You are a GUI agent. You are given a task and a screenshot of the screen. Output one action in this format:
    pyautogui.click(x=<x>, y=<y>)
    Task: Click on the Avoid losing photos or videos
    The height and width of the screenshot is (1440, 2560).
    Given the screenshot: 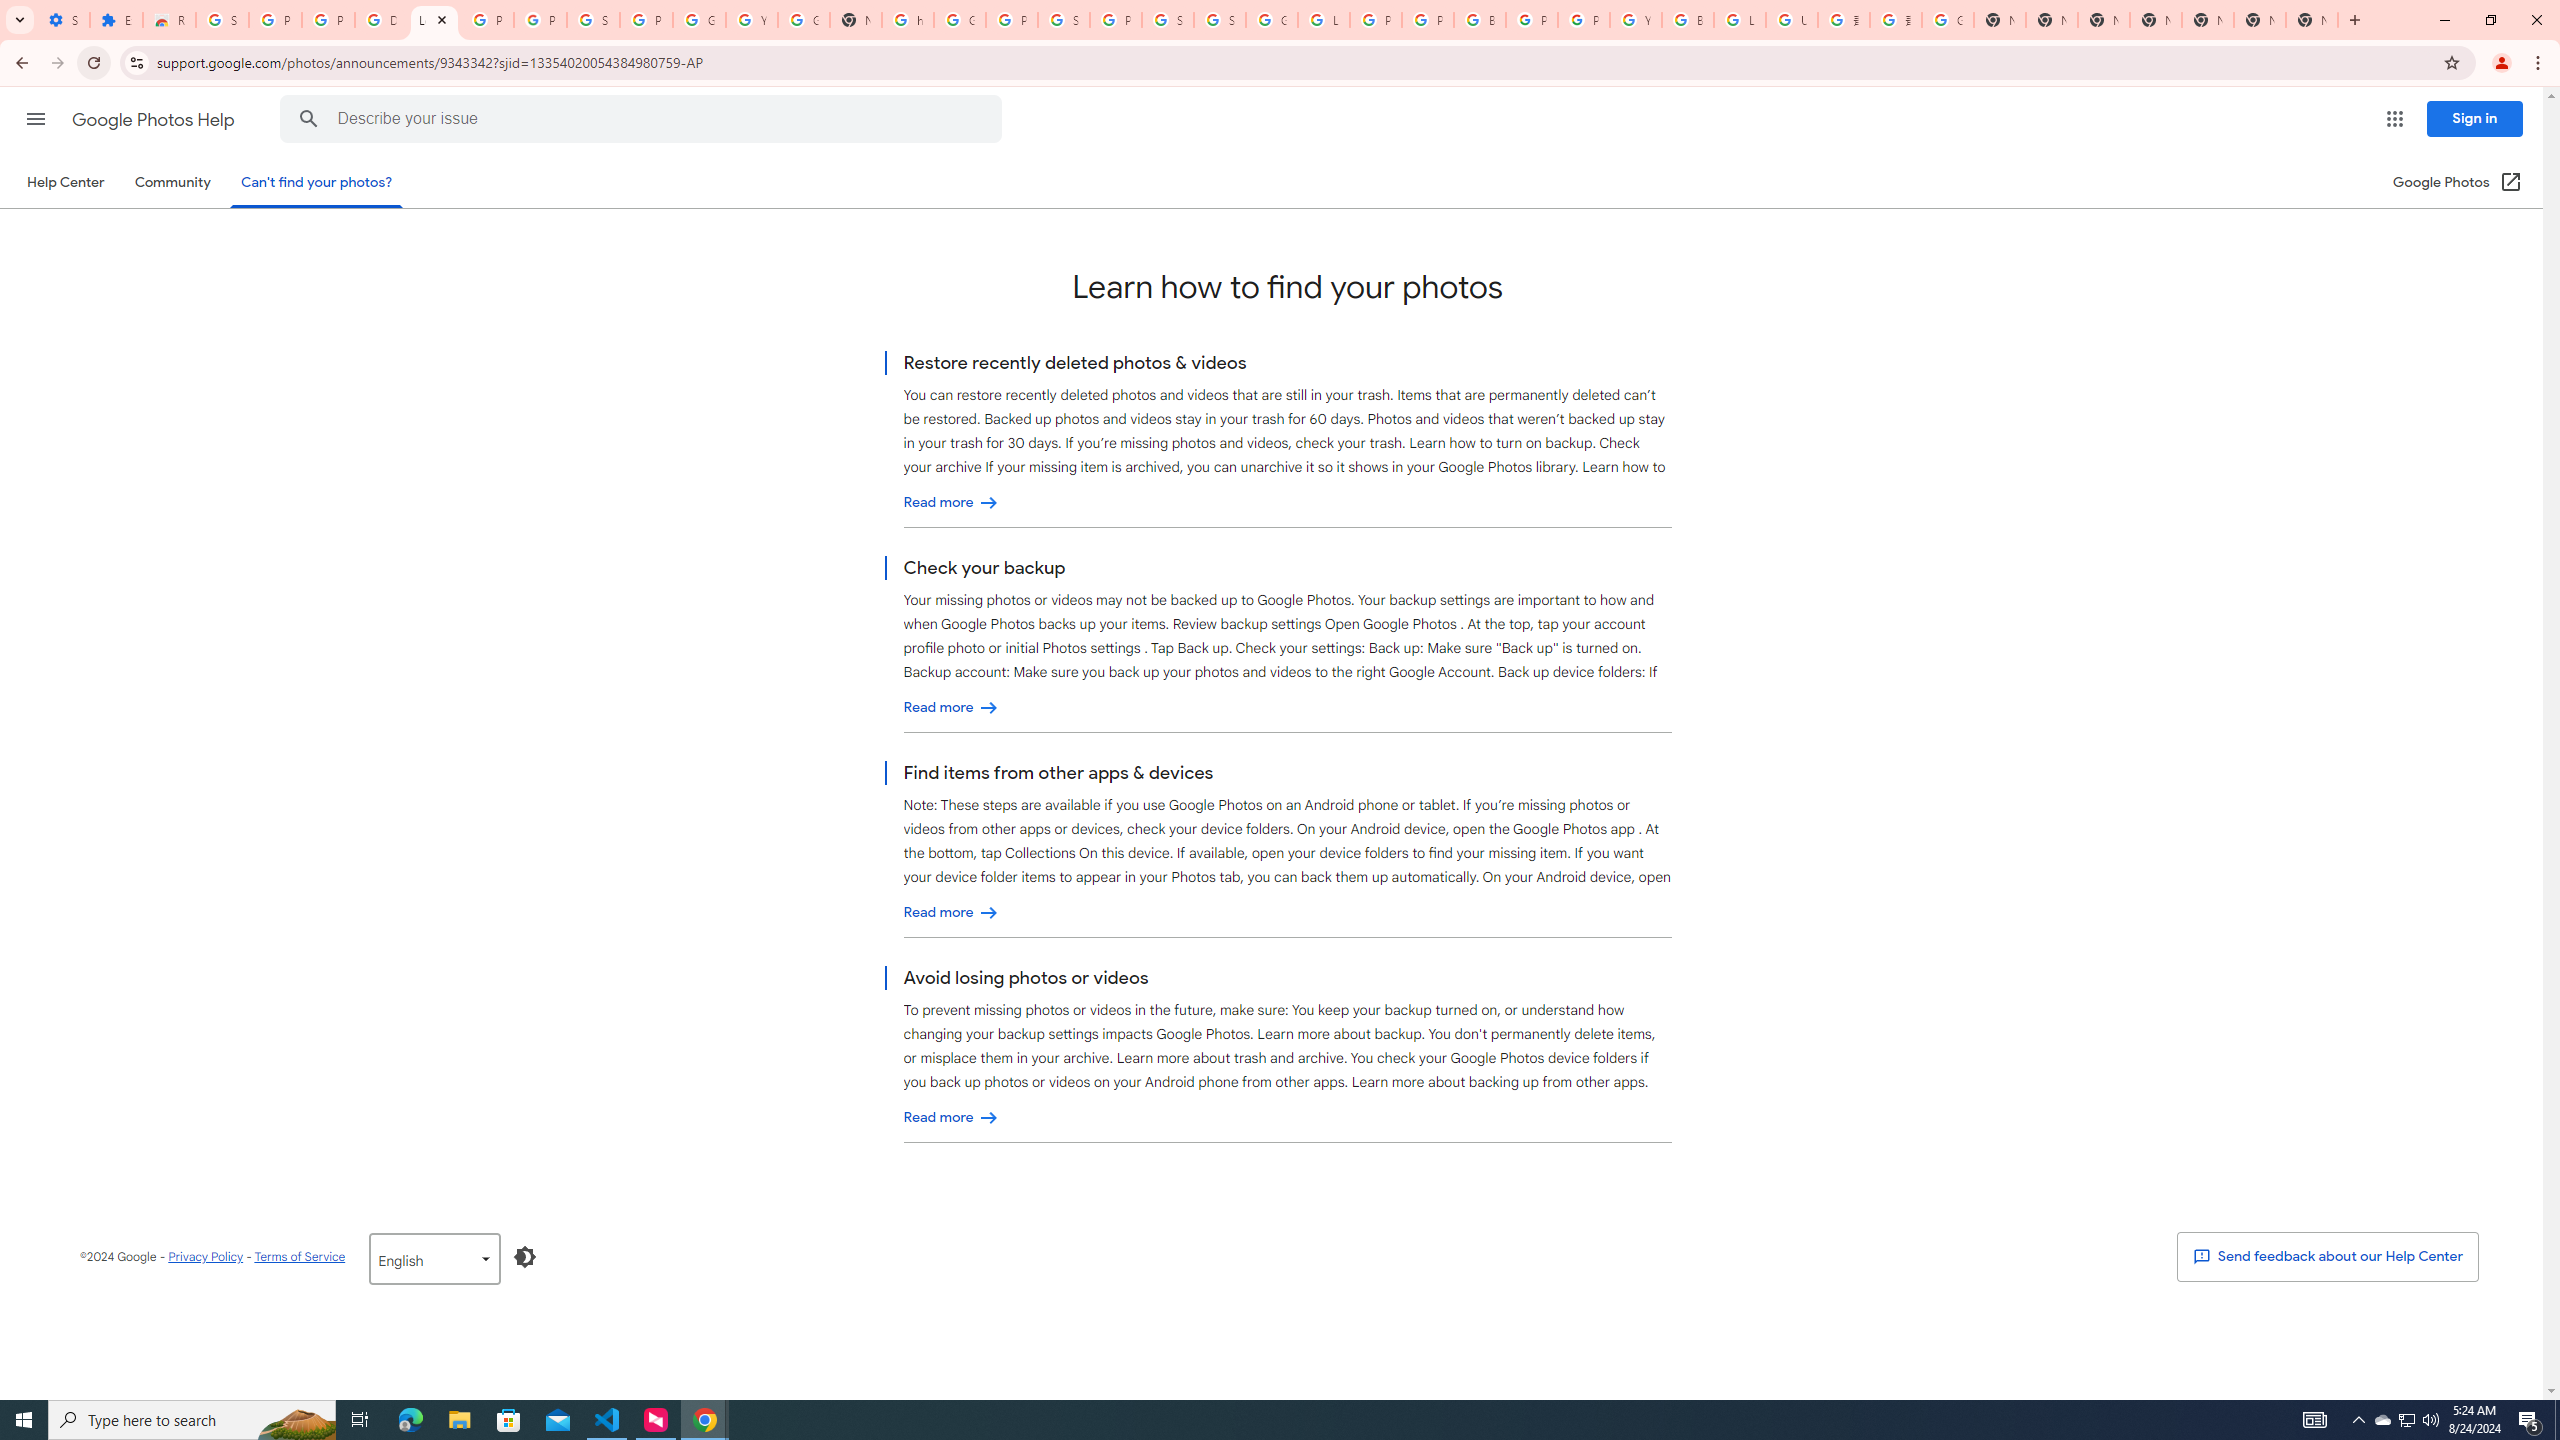 What is the action you would take?
    pyautogui.click(x=952, y=1118)
    